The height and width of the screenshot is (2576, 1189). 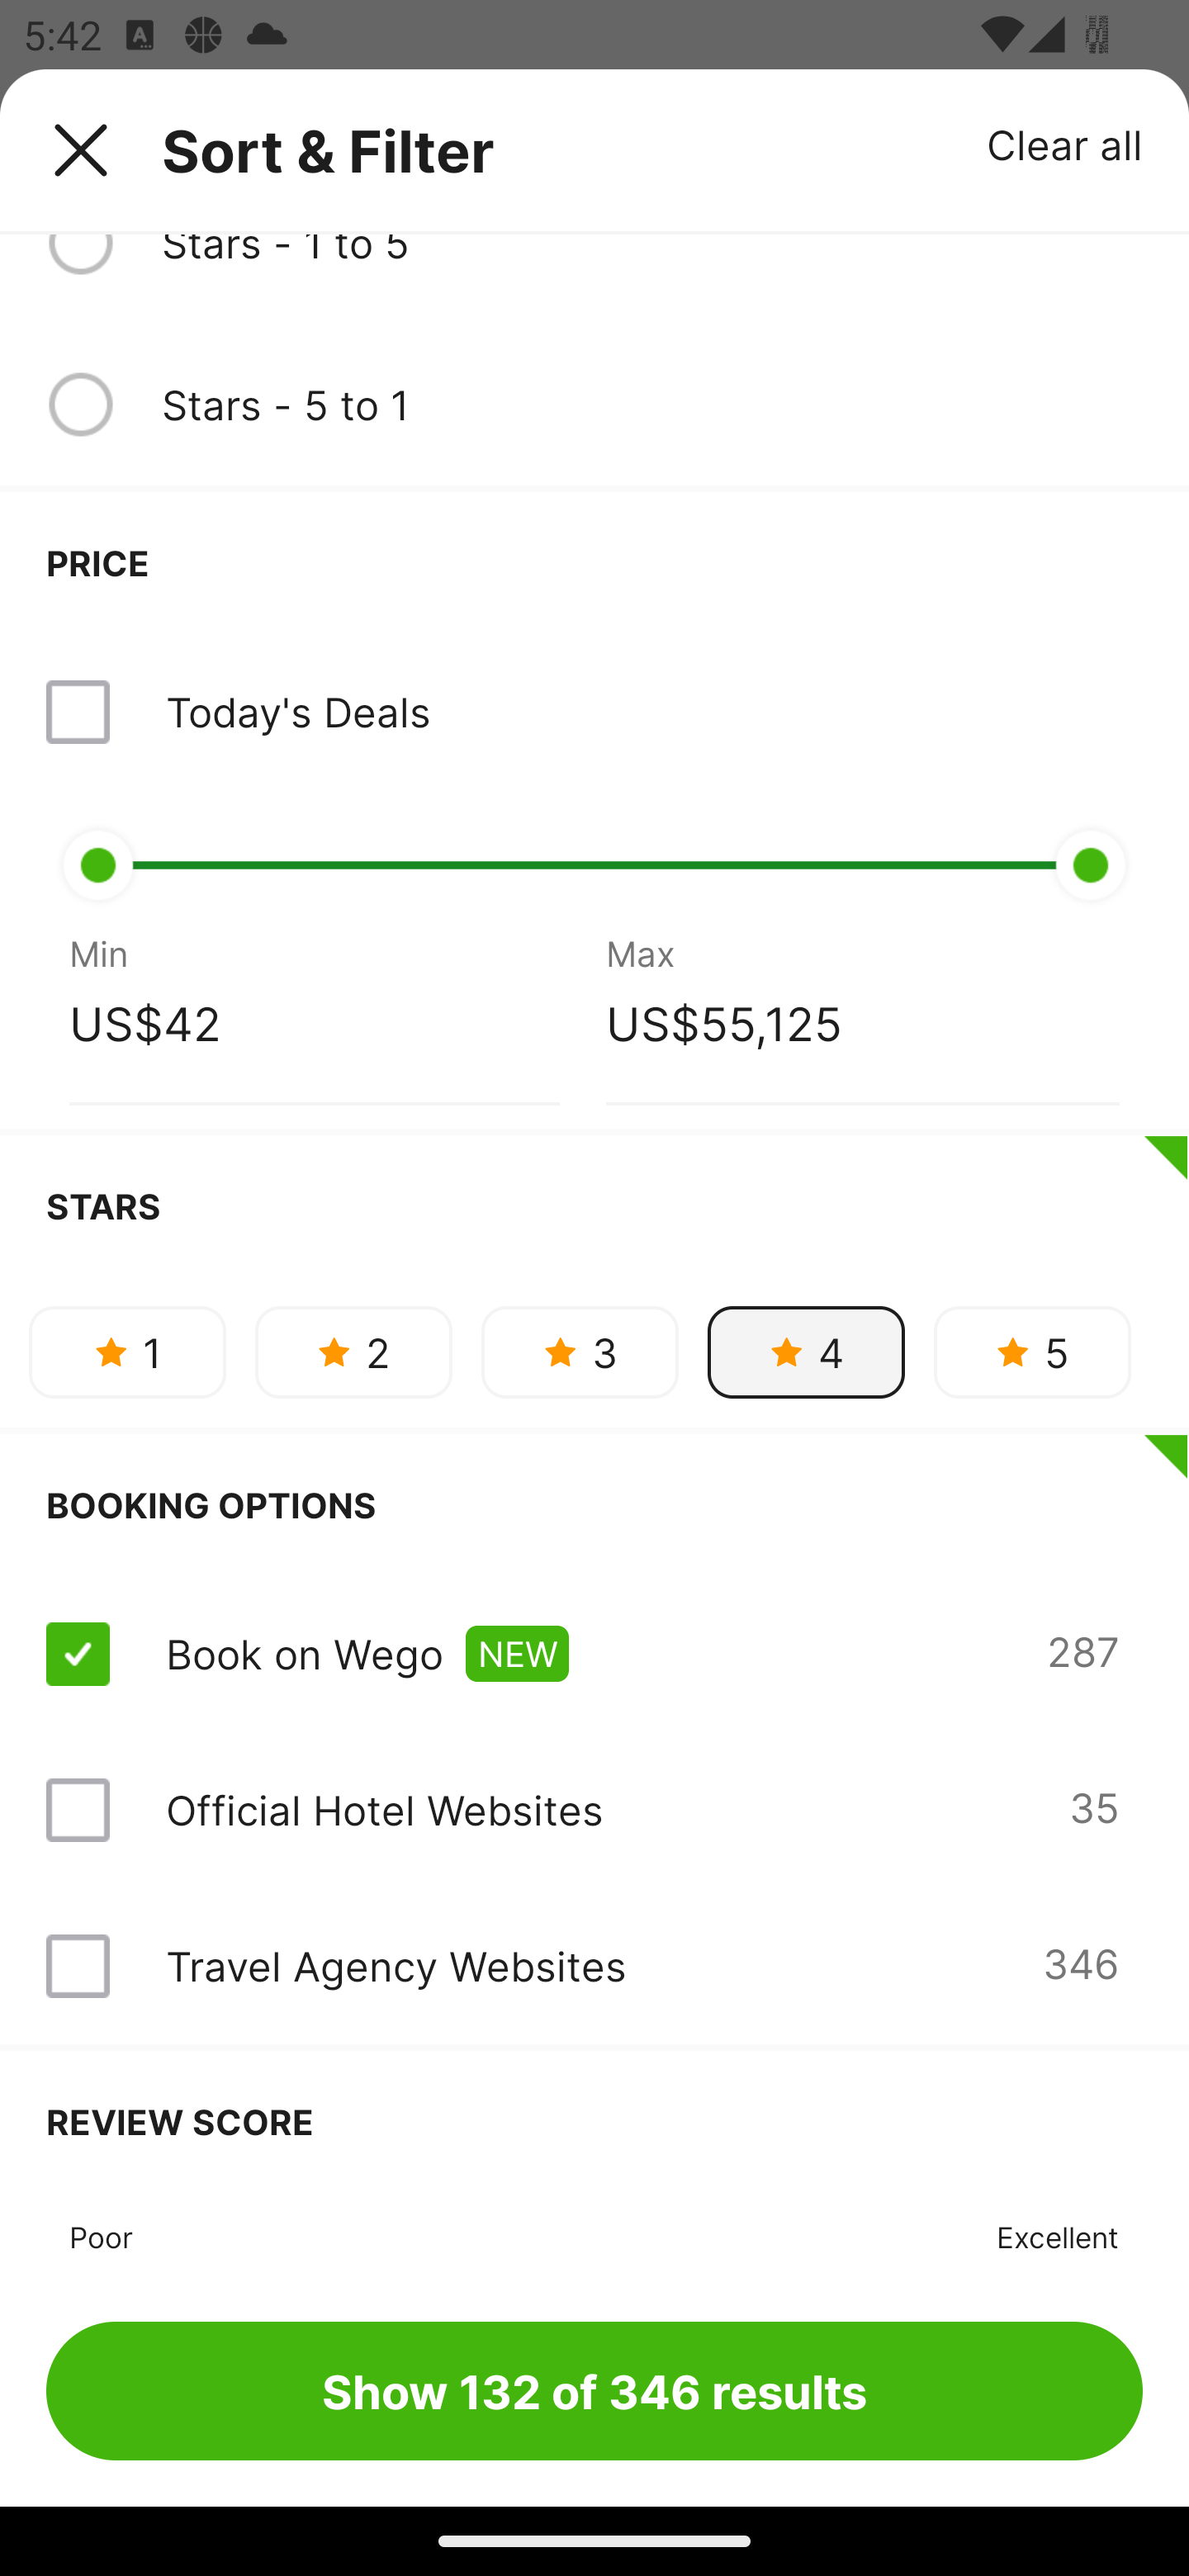 What do you see at coordinates (651, 405) in the screenshot?
I see `Stars - 5 to 1` at bounding box center [651, 405].